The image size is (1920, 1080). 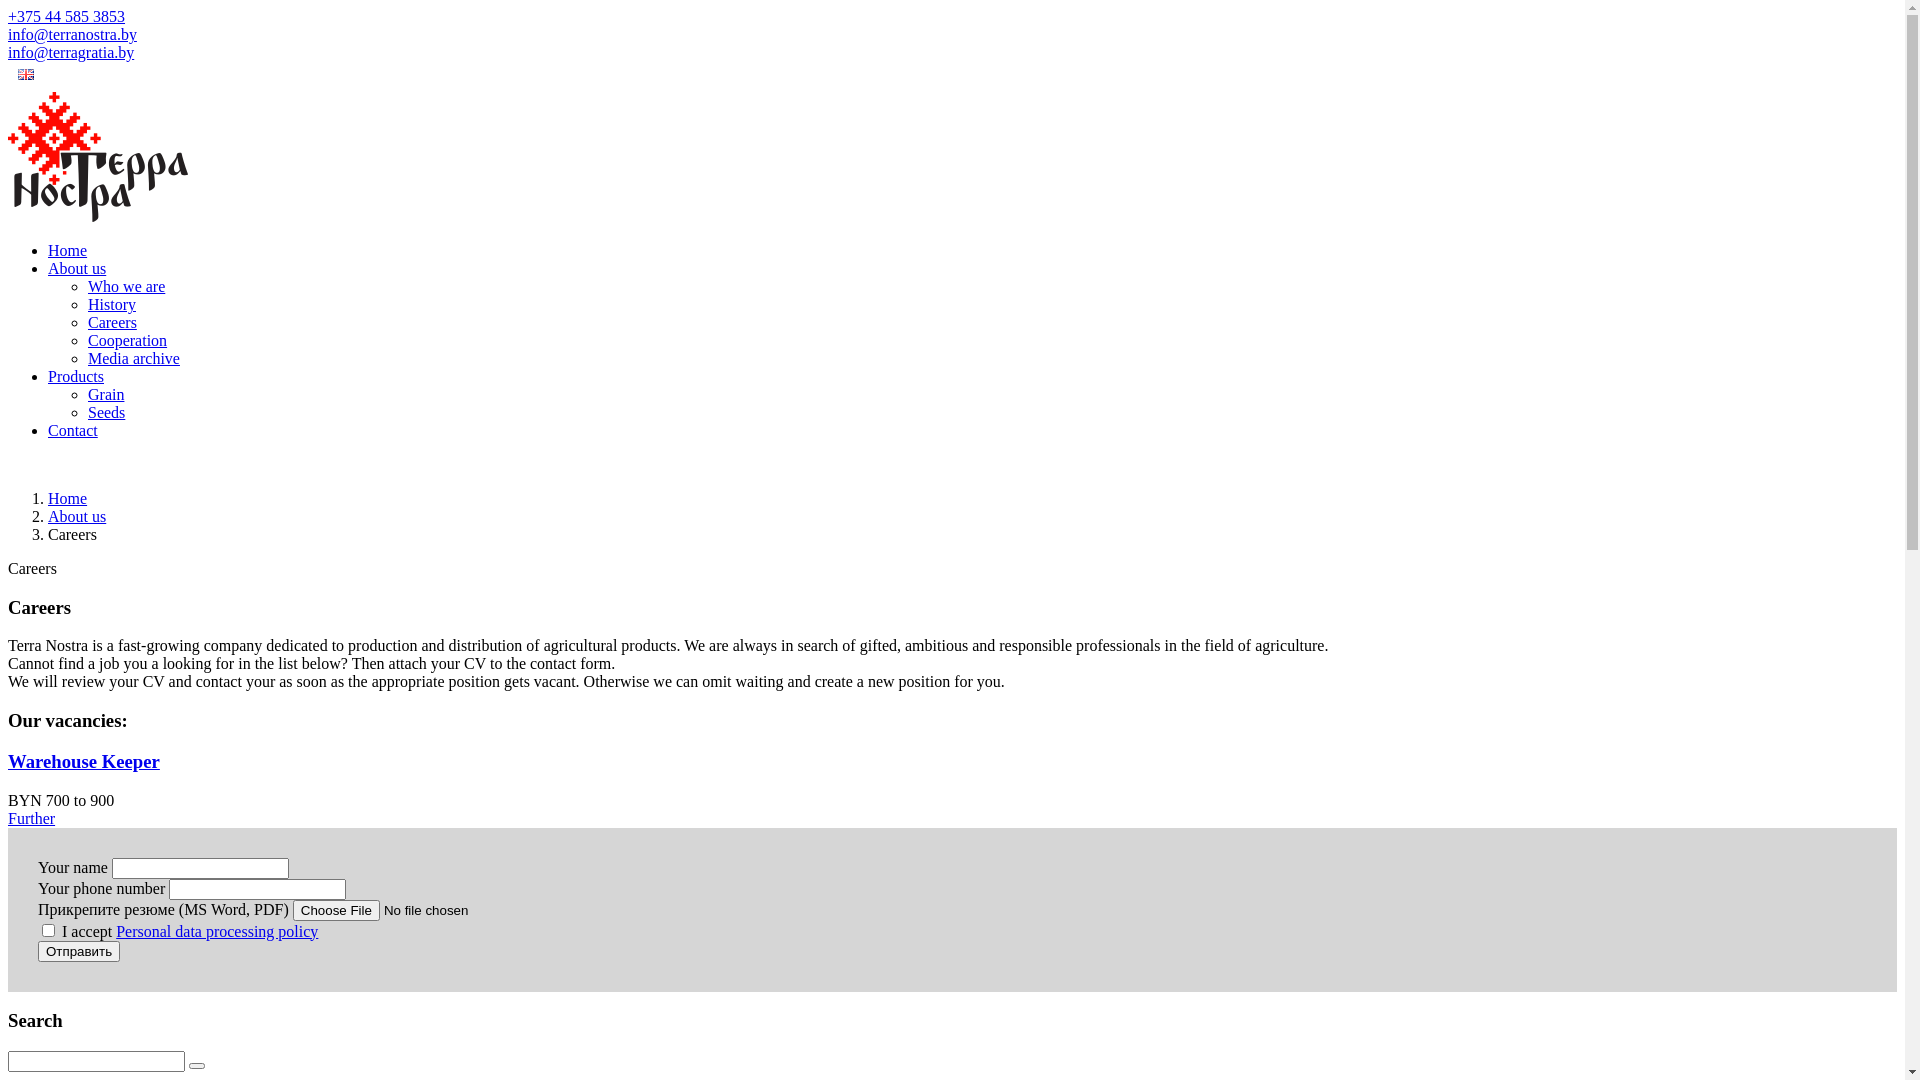 What do you see at coordinates (217, 932) in the screenshot?
I see `Personal data processing policy` at bounding box center [217, 932].